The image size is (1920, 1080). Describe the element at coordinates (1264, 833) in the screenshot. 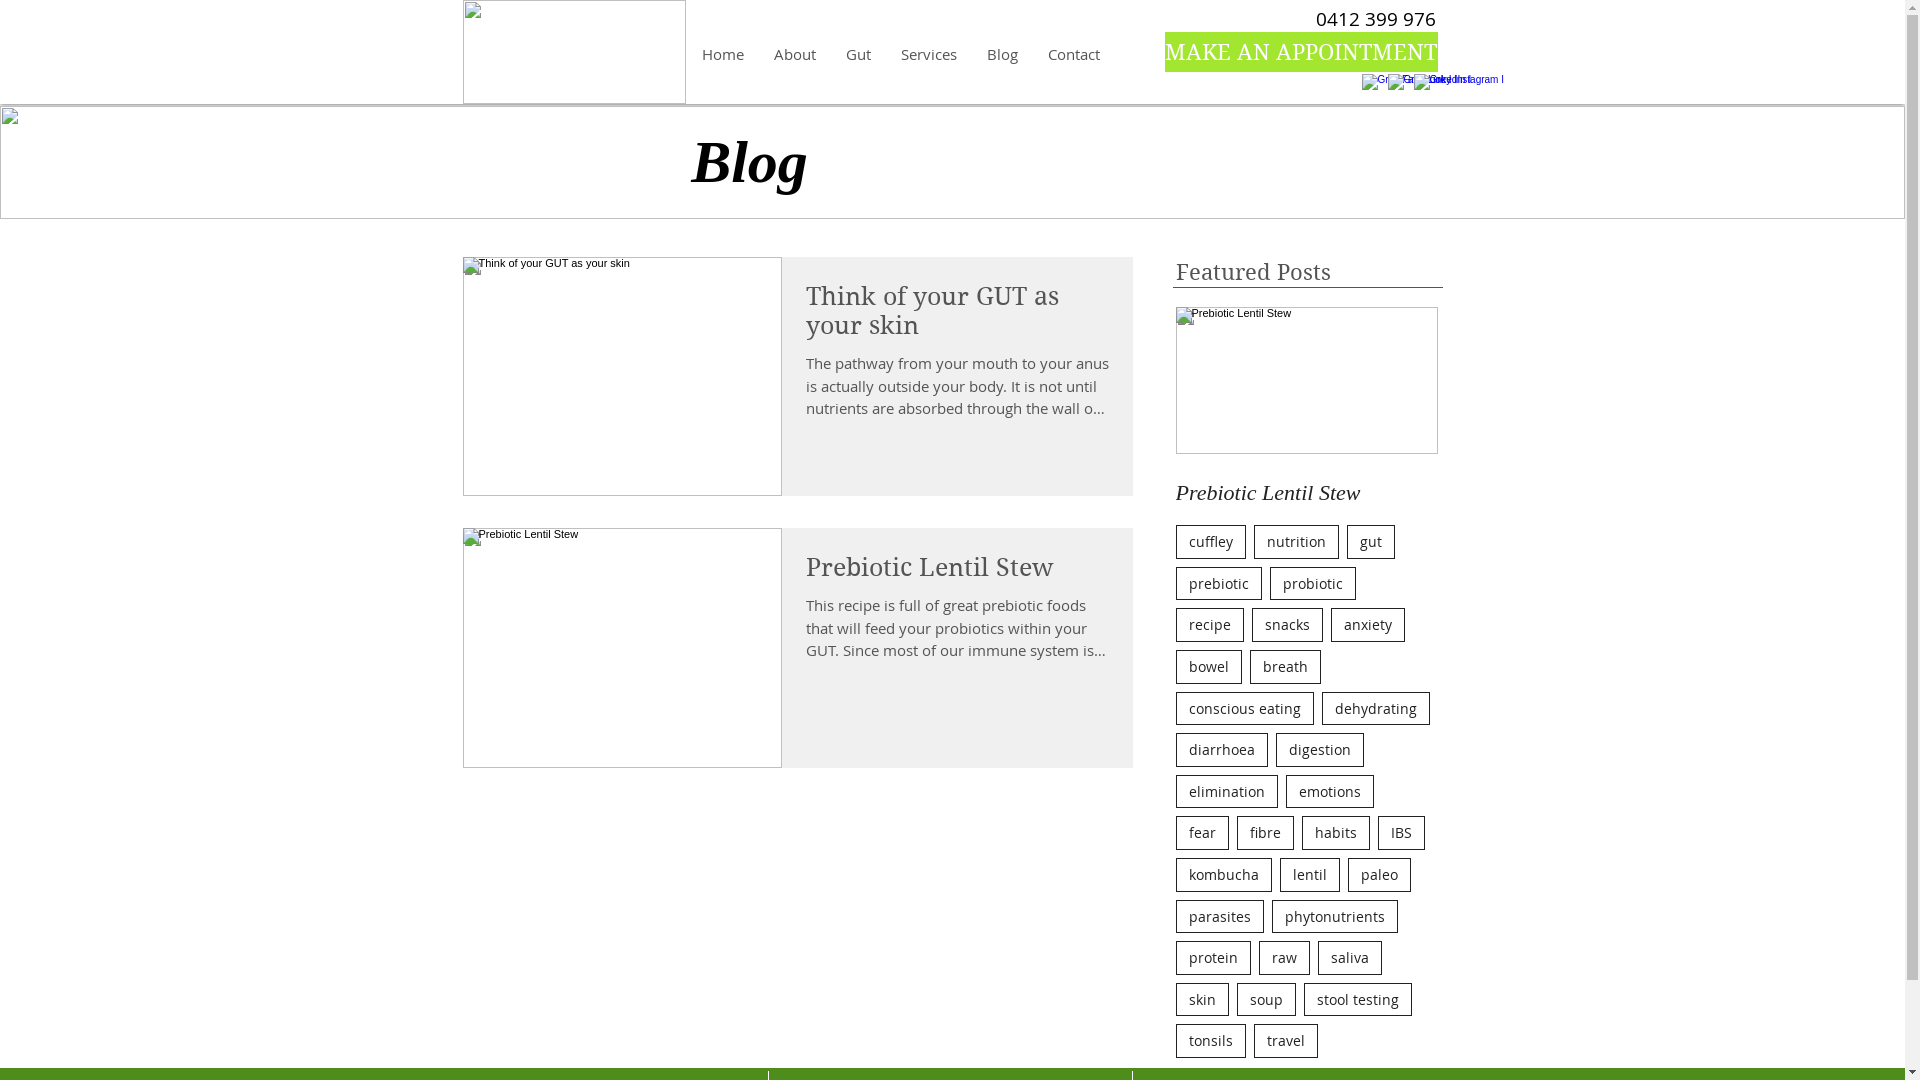

I see `fibre` at that location.